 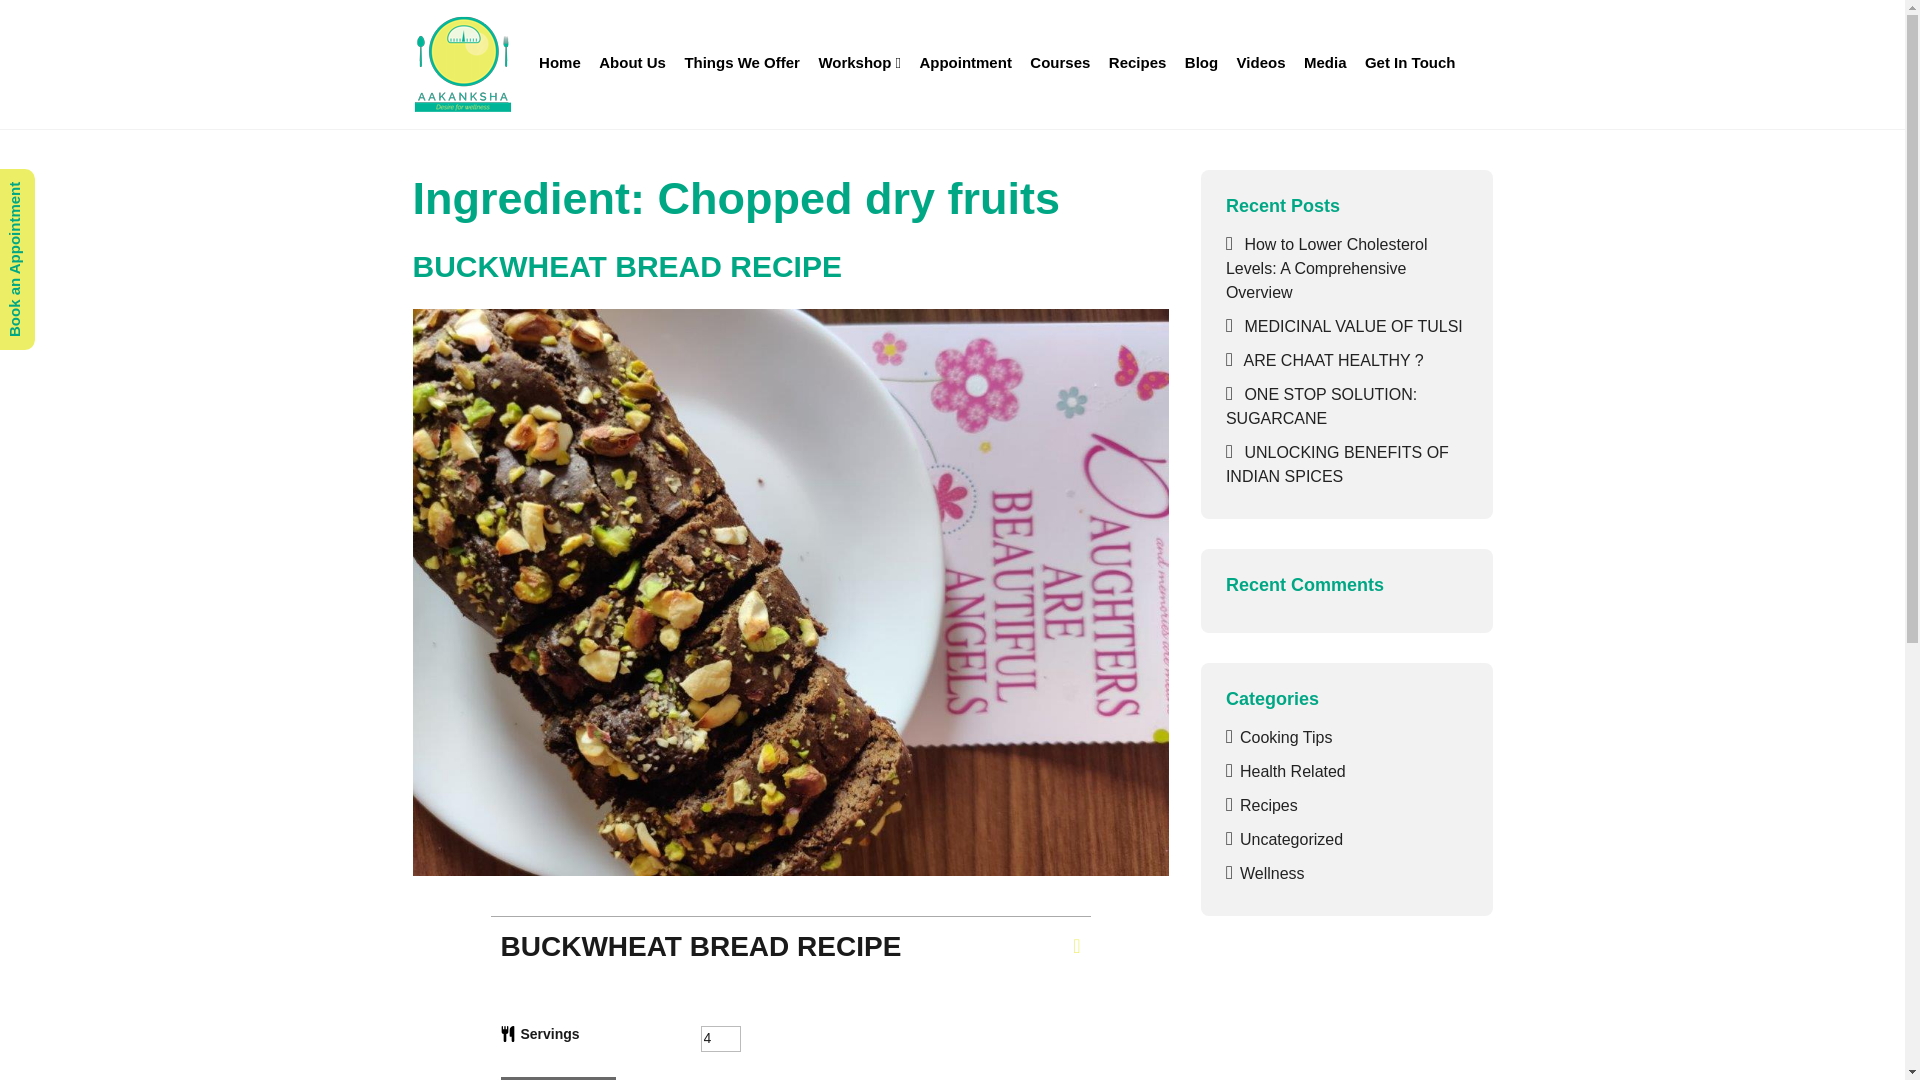 I want to click on ARE CHAAT HEALTHY ?, so click(x=1332, y=360).